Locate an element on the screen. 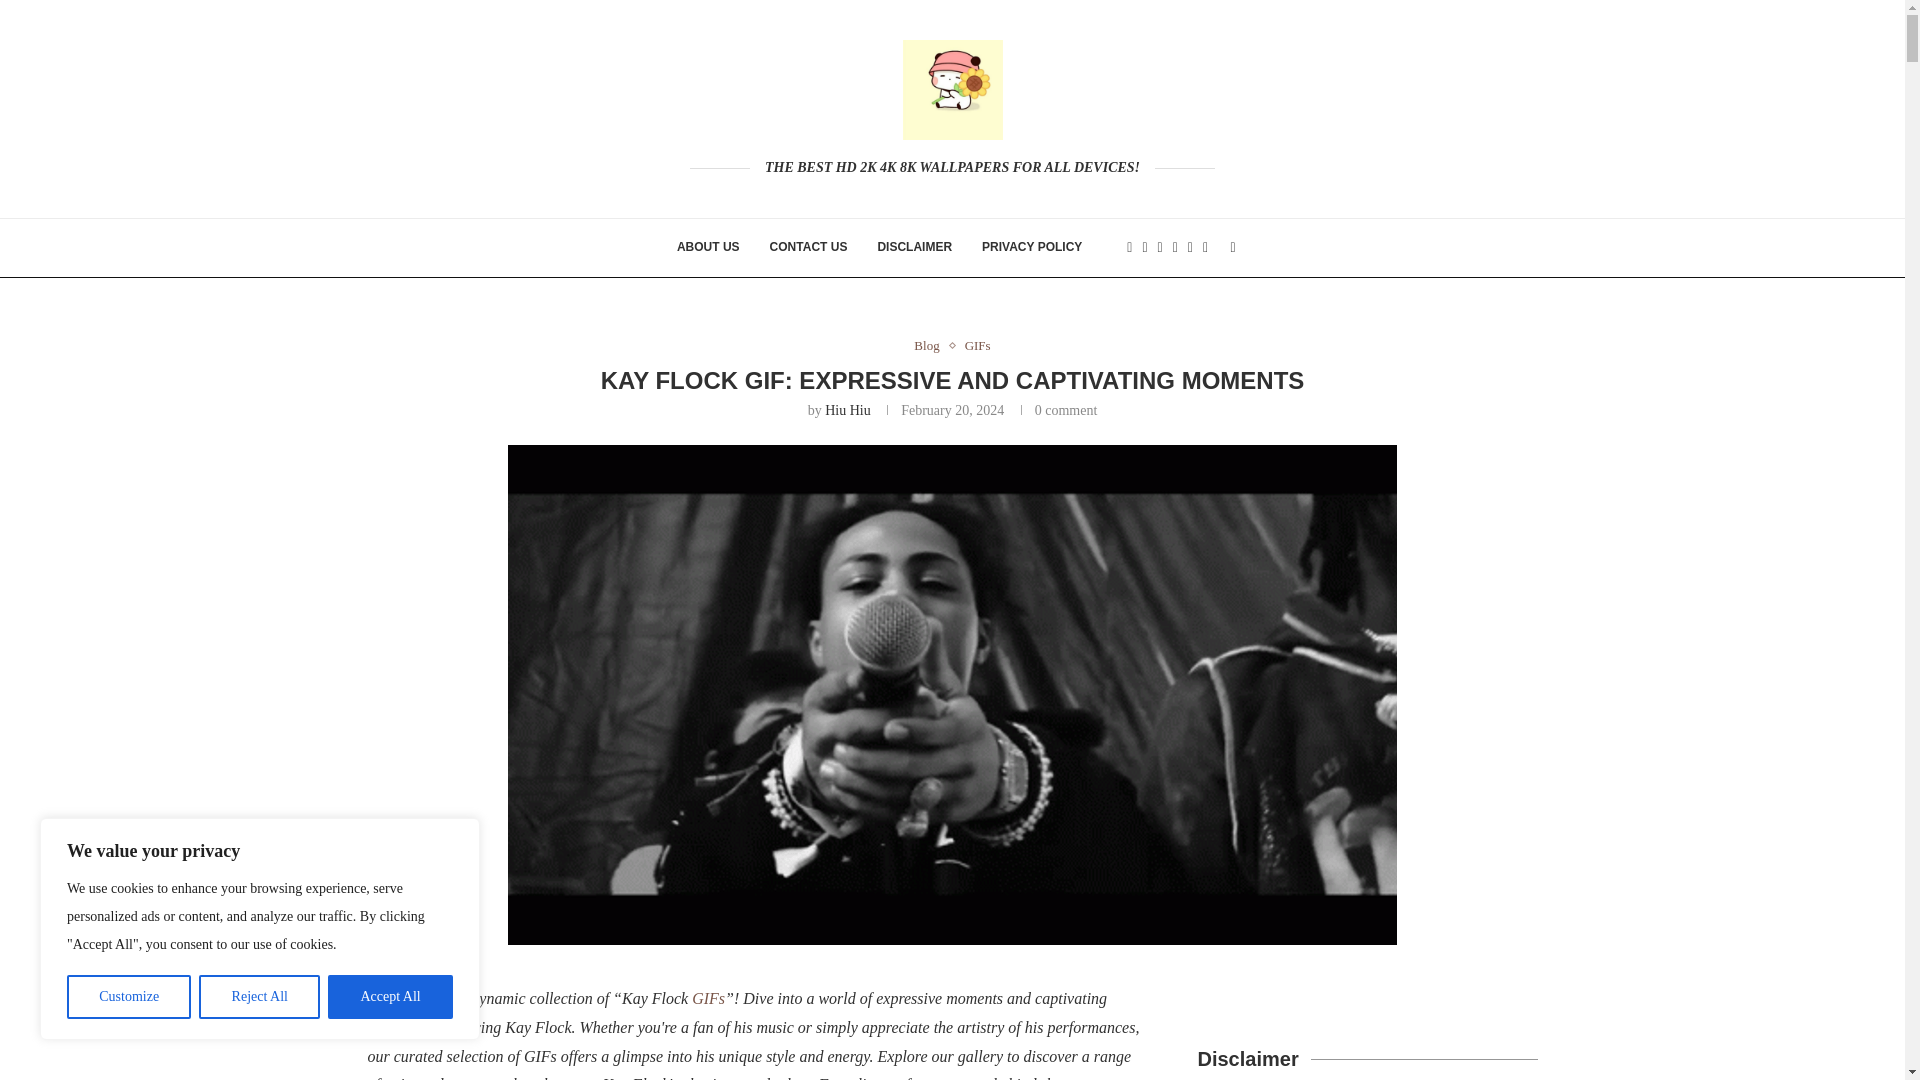  Reject All is located at coordinates (260, 997).